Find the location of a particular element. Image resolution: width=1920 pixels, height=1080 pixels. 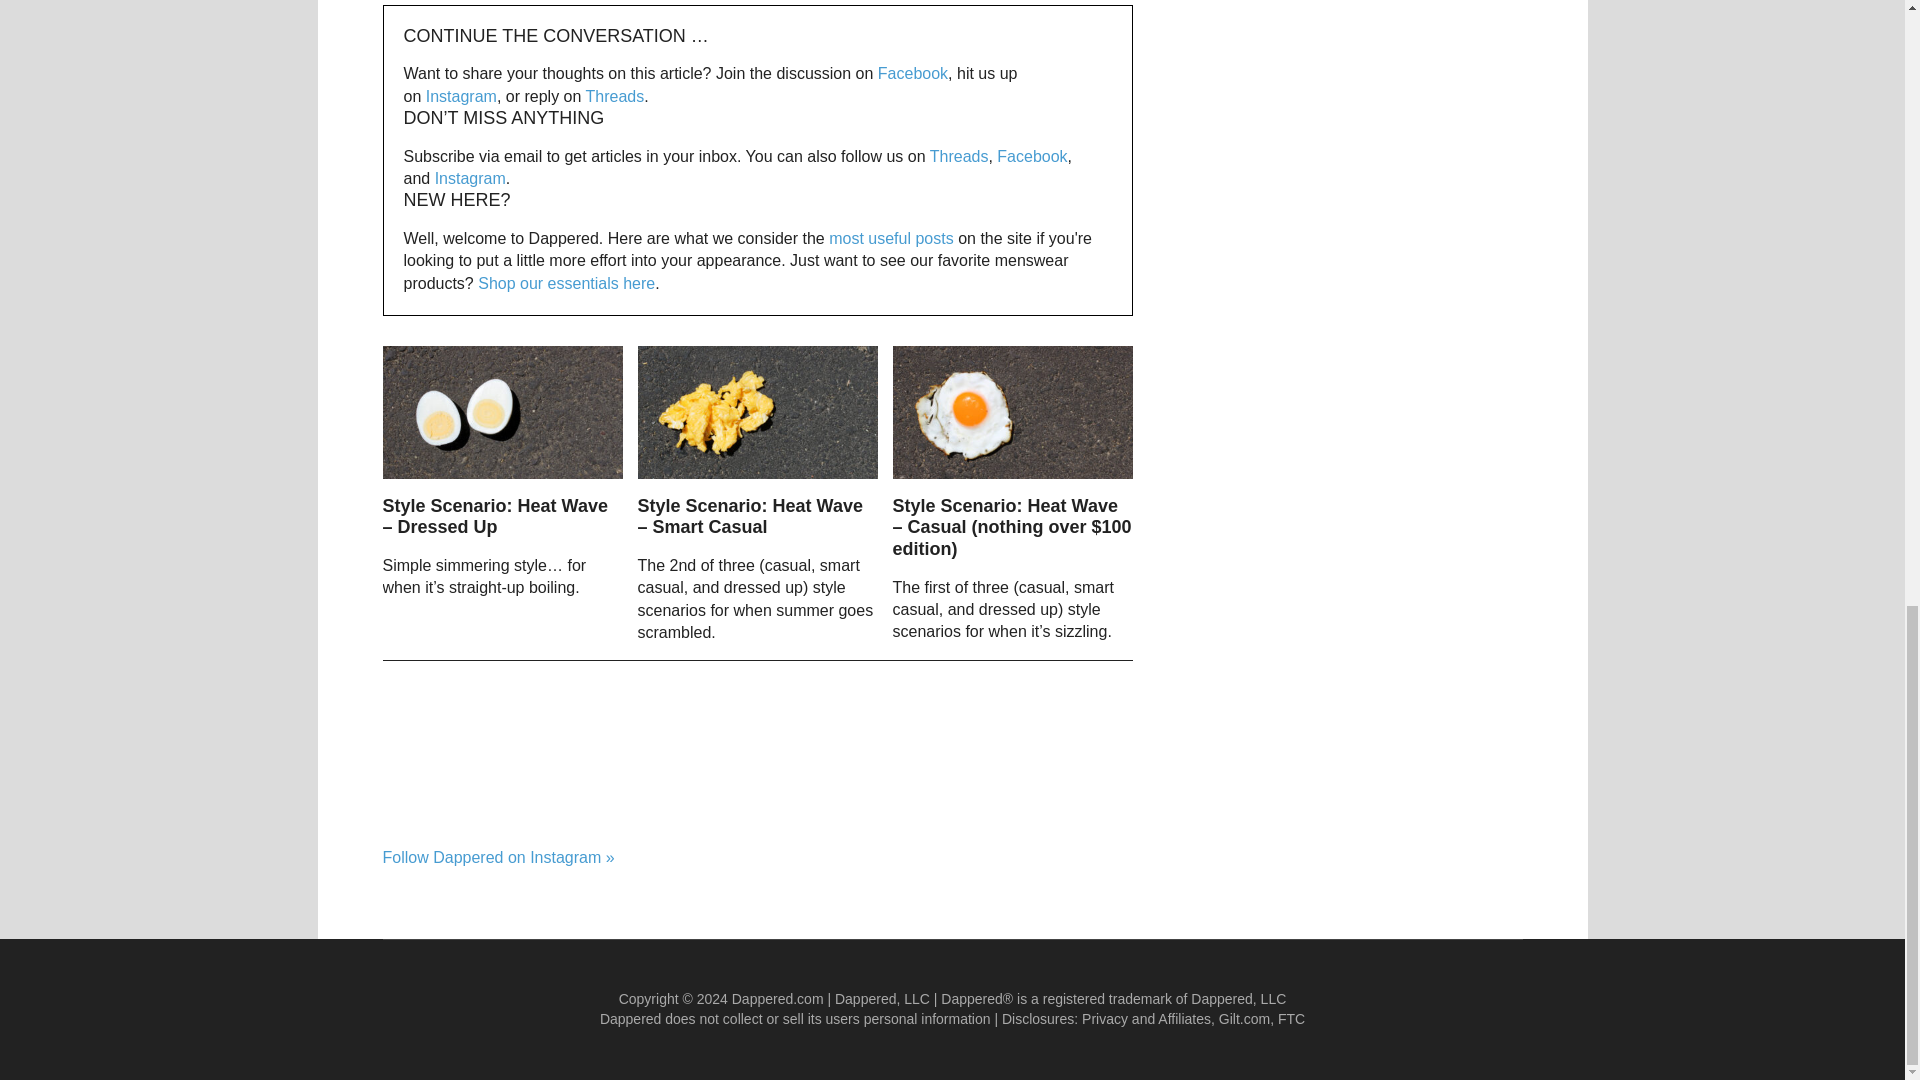

Threads is located at coordinates (615, 96).